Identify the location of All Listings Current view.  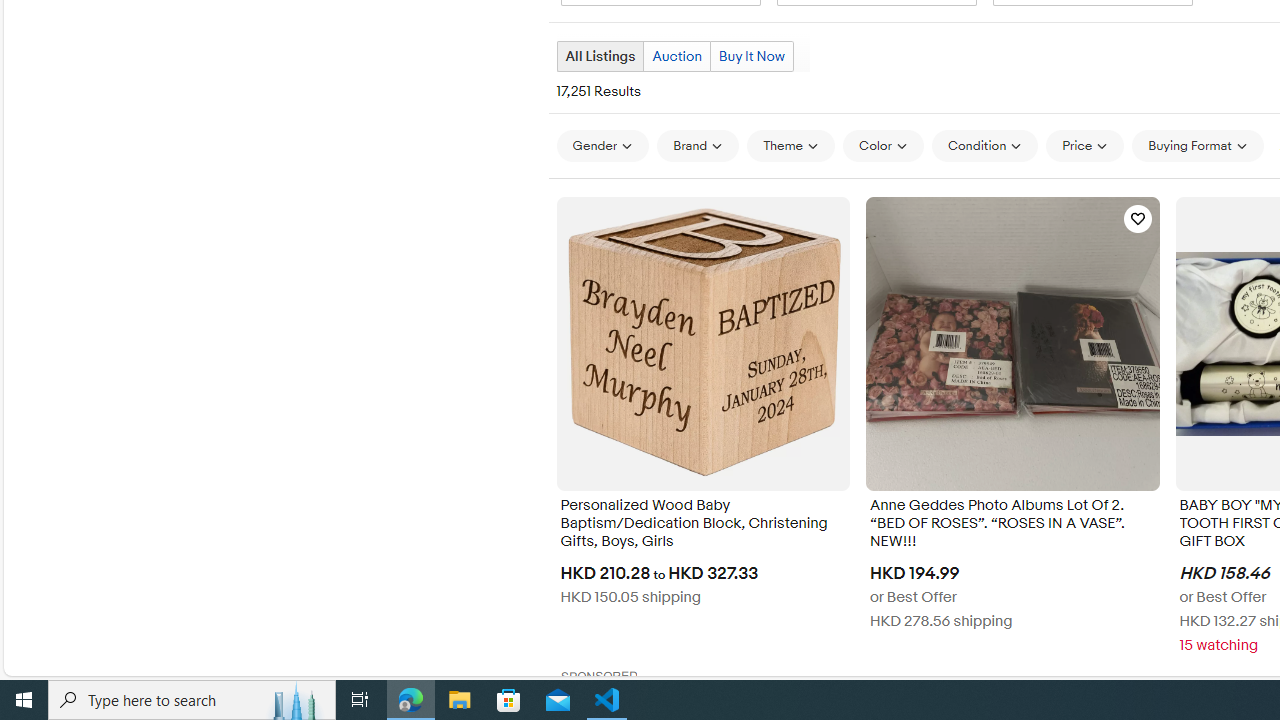
(600, 56).